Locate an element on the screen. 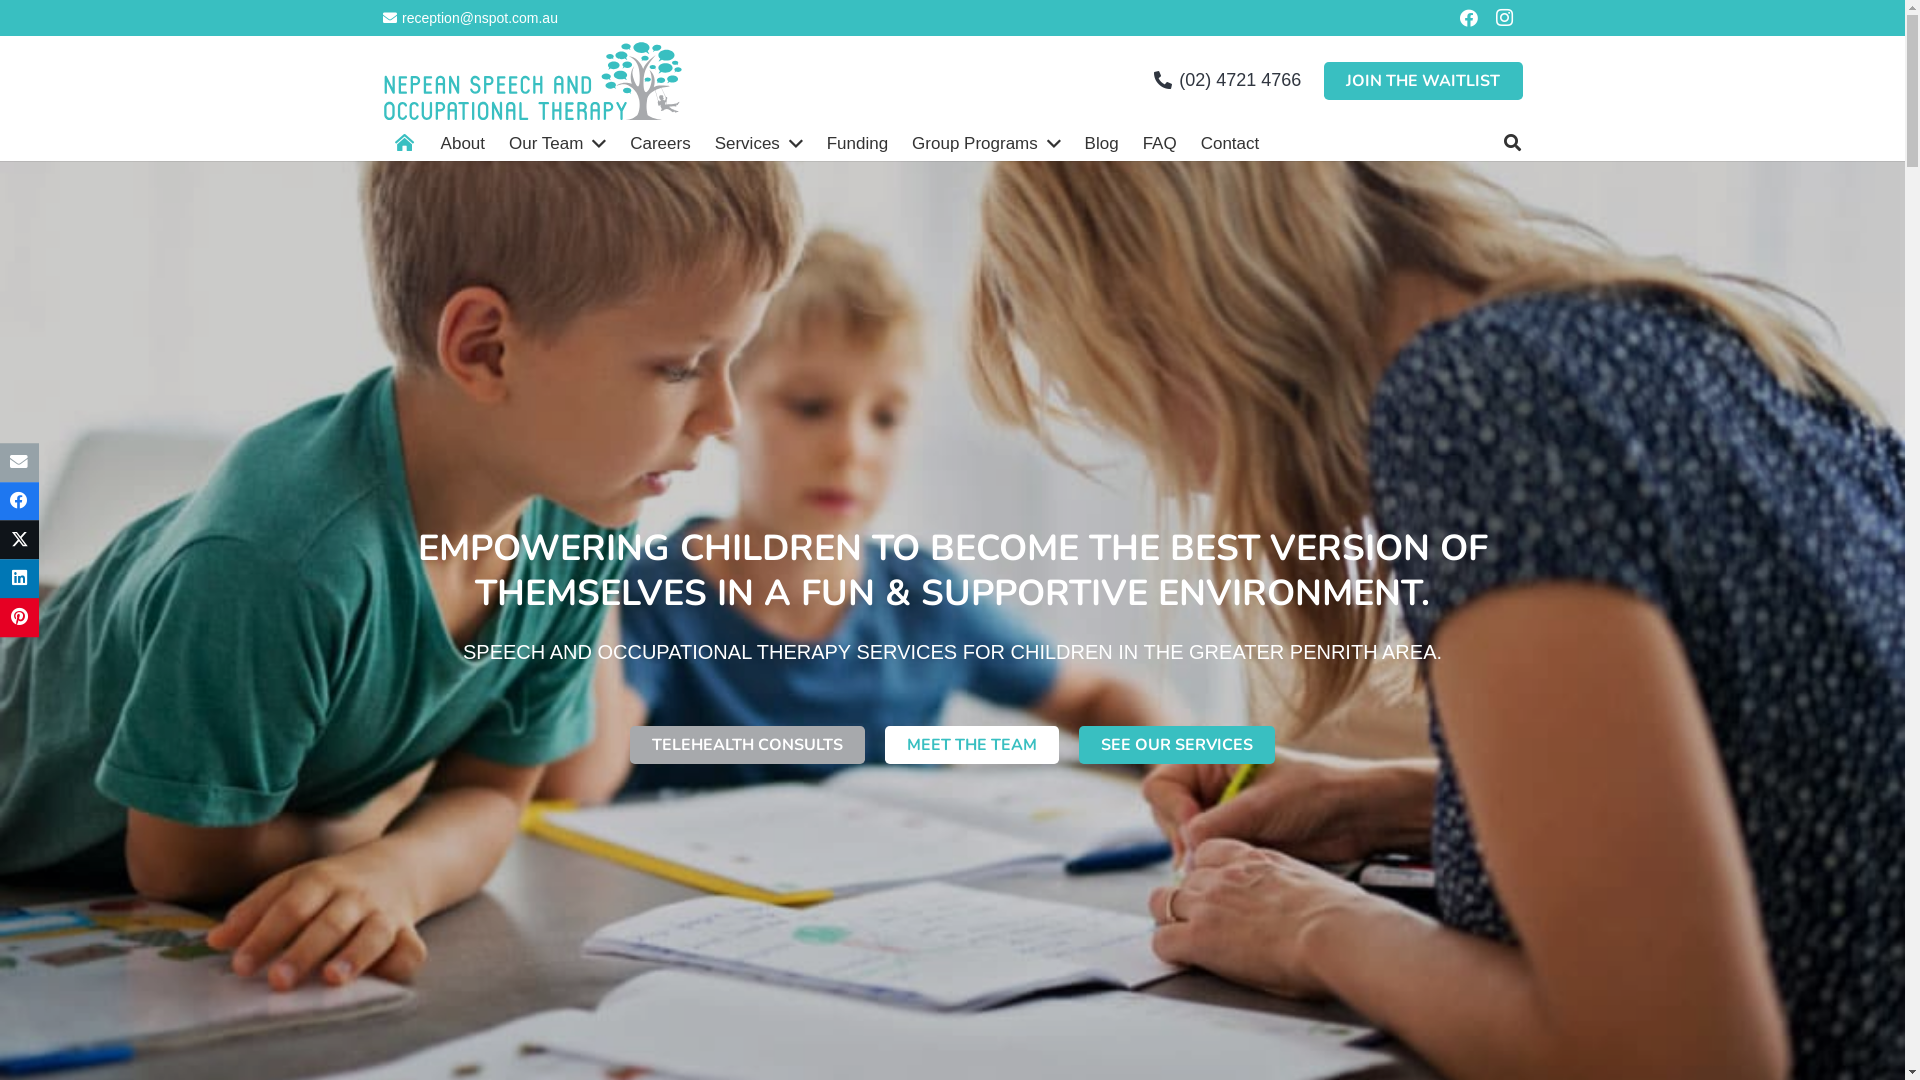 The height and width of the screenshot is (1080, 1920). Funding is located at coordinates (858, 143).